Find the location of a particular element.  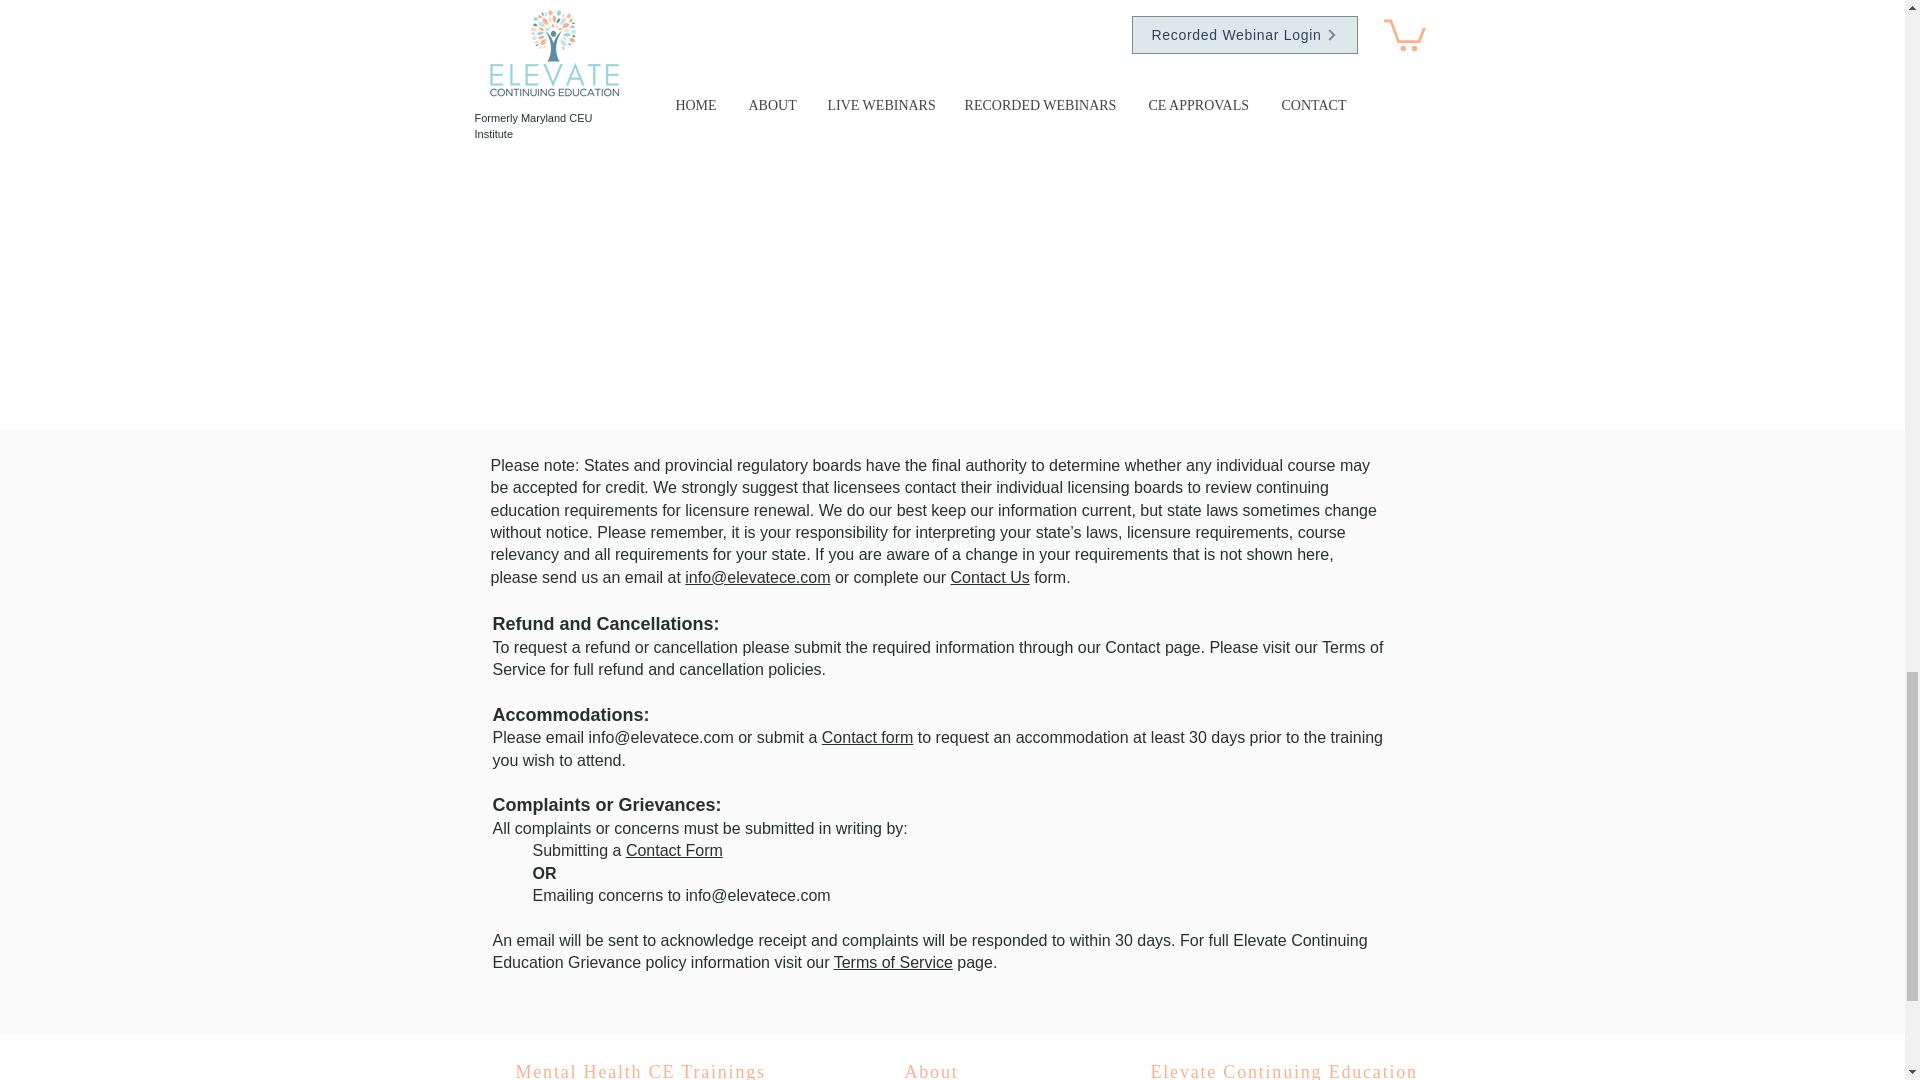

Contact is located at coordinates (1132, 647).